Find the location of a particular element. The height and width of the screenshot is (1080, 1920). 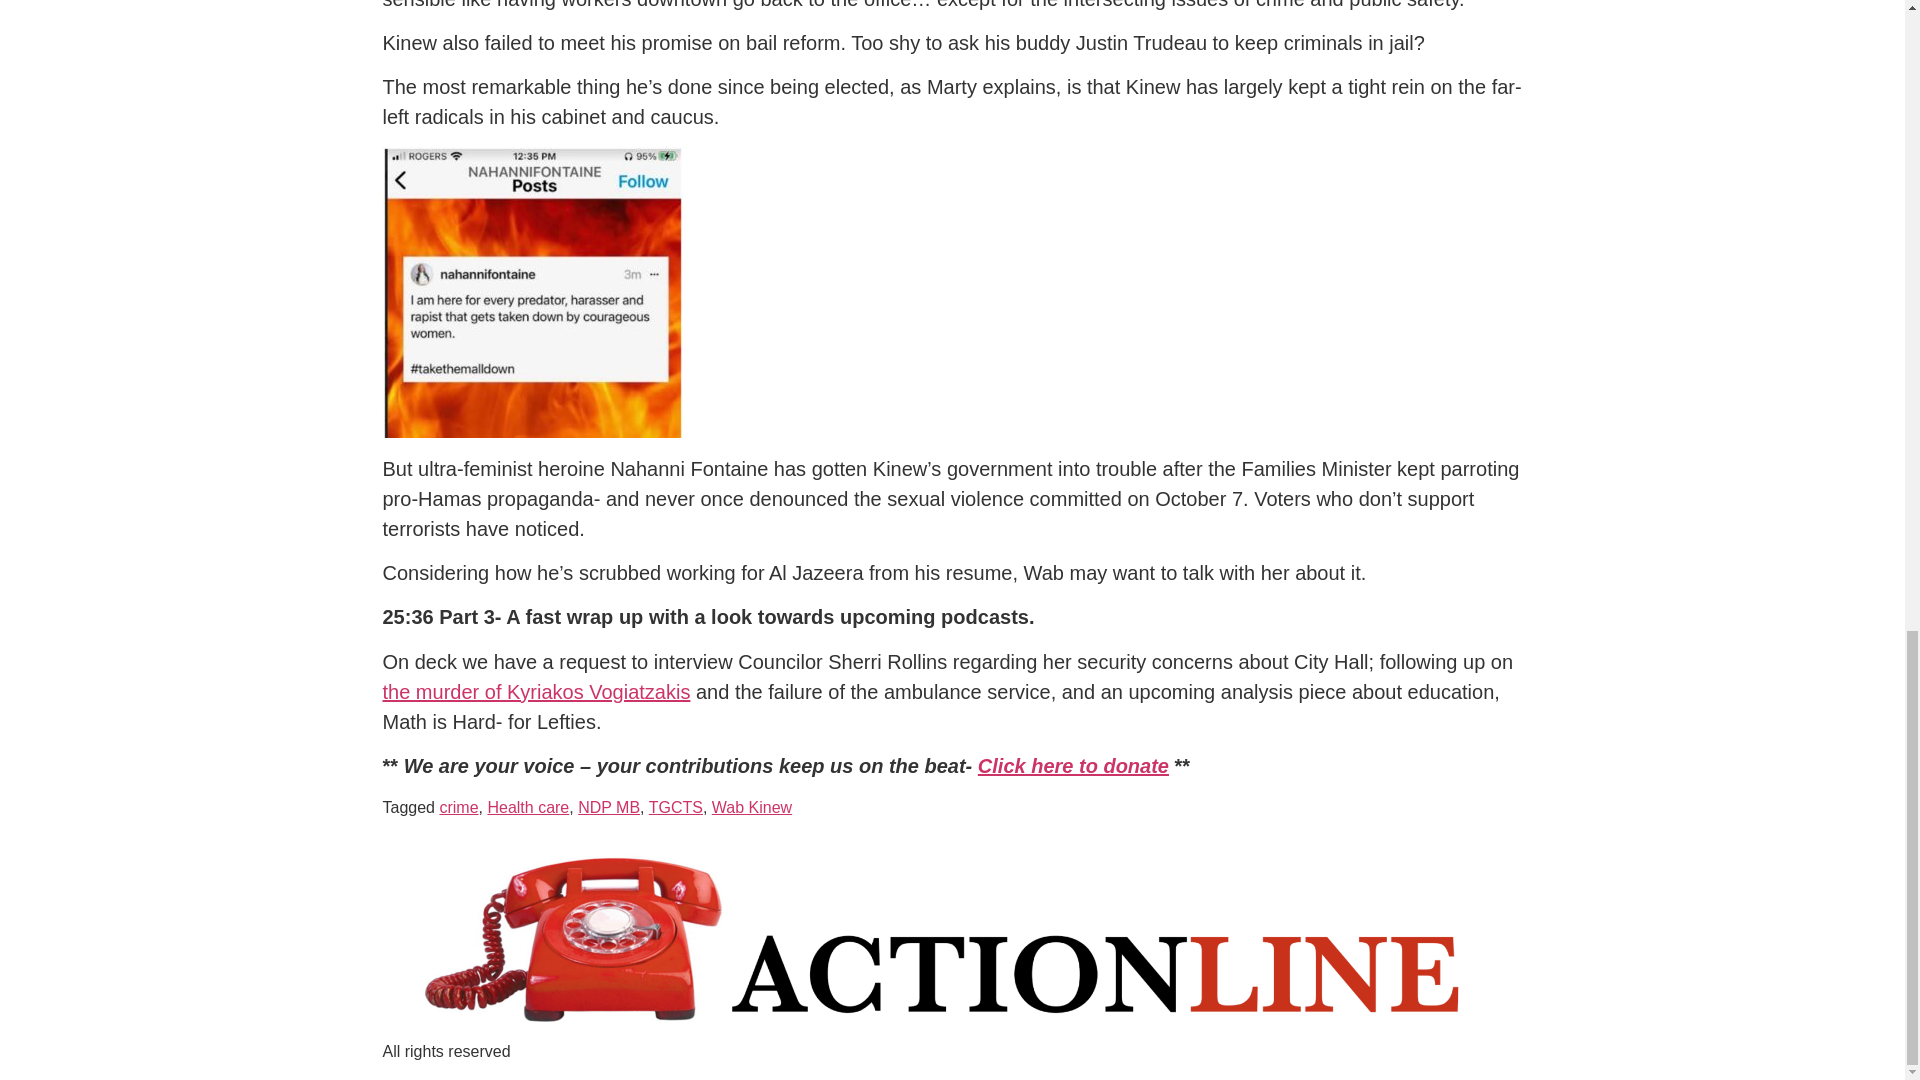

Wab Kinew is located at coordinates (752, 808).